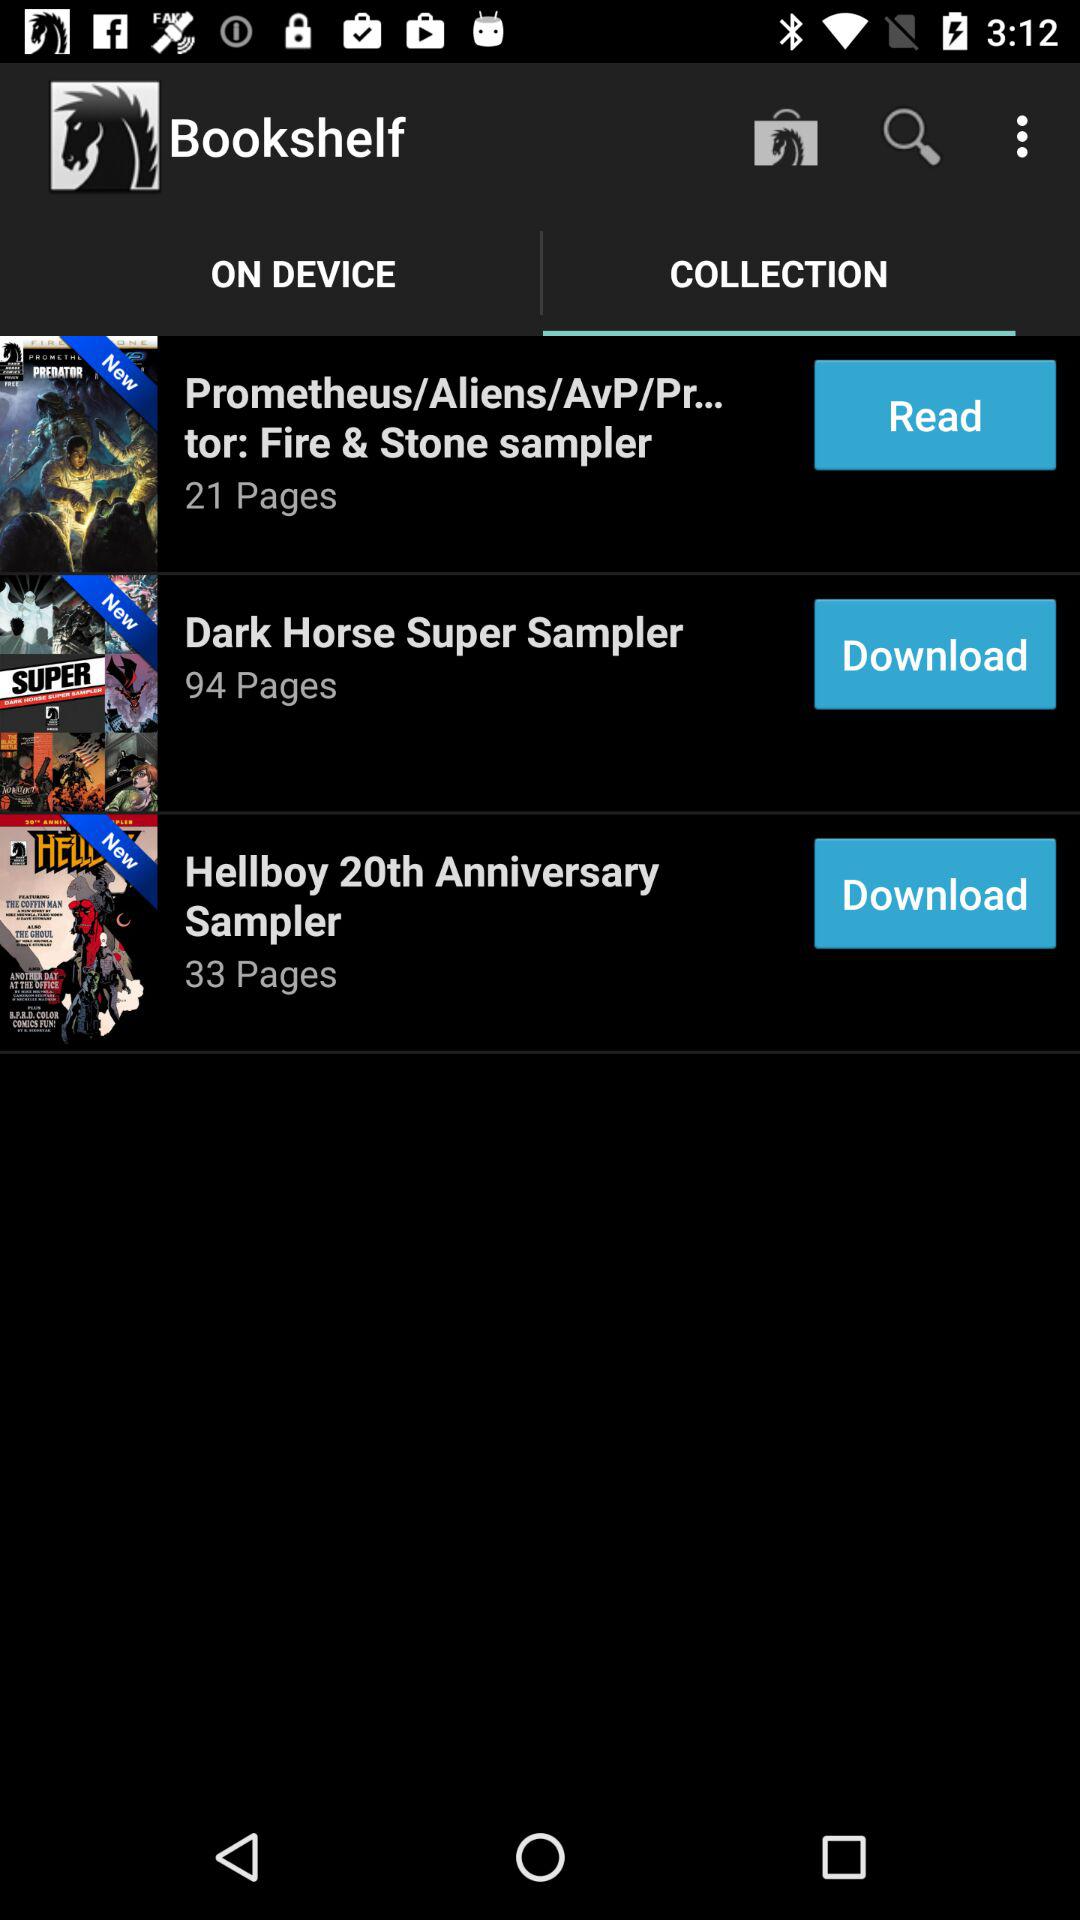 The image size is (1080, 1920). What do you see at coordinates (934, 414) in the screenshot?
I see `tap the item next to prometheus aliens avp` at bounding box center [934, 414].